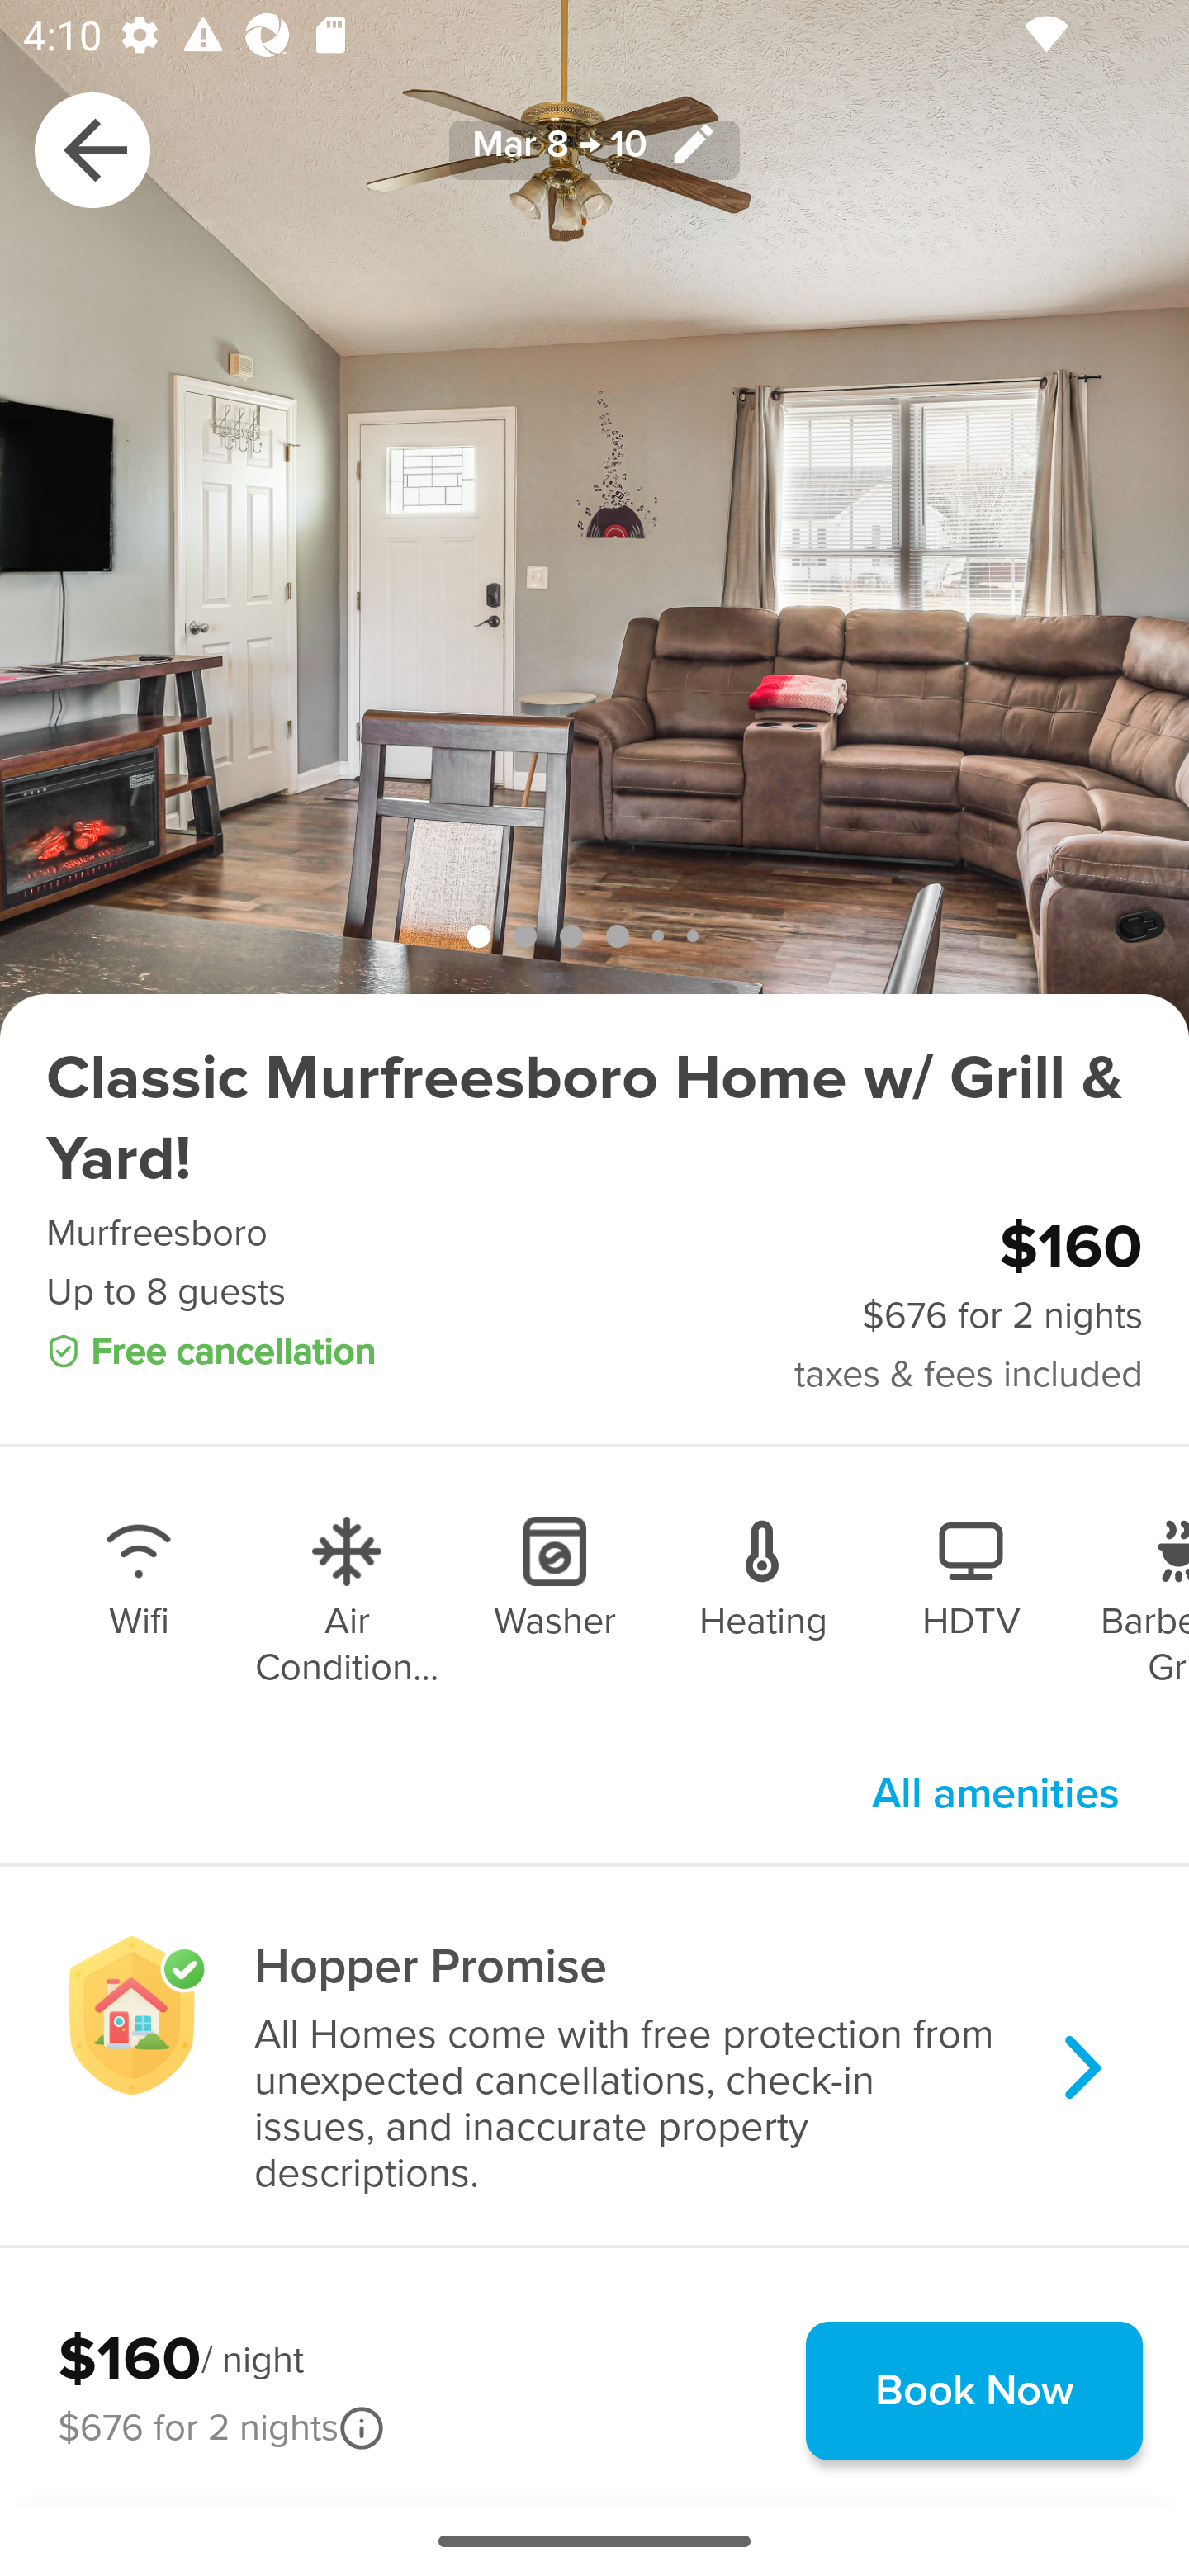 The image size is (1189, 2576). What do you see at coordinates (996, 1793) in the screenshot?
I see `All amenities` at bounding box center [996, 1793].